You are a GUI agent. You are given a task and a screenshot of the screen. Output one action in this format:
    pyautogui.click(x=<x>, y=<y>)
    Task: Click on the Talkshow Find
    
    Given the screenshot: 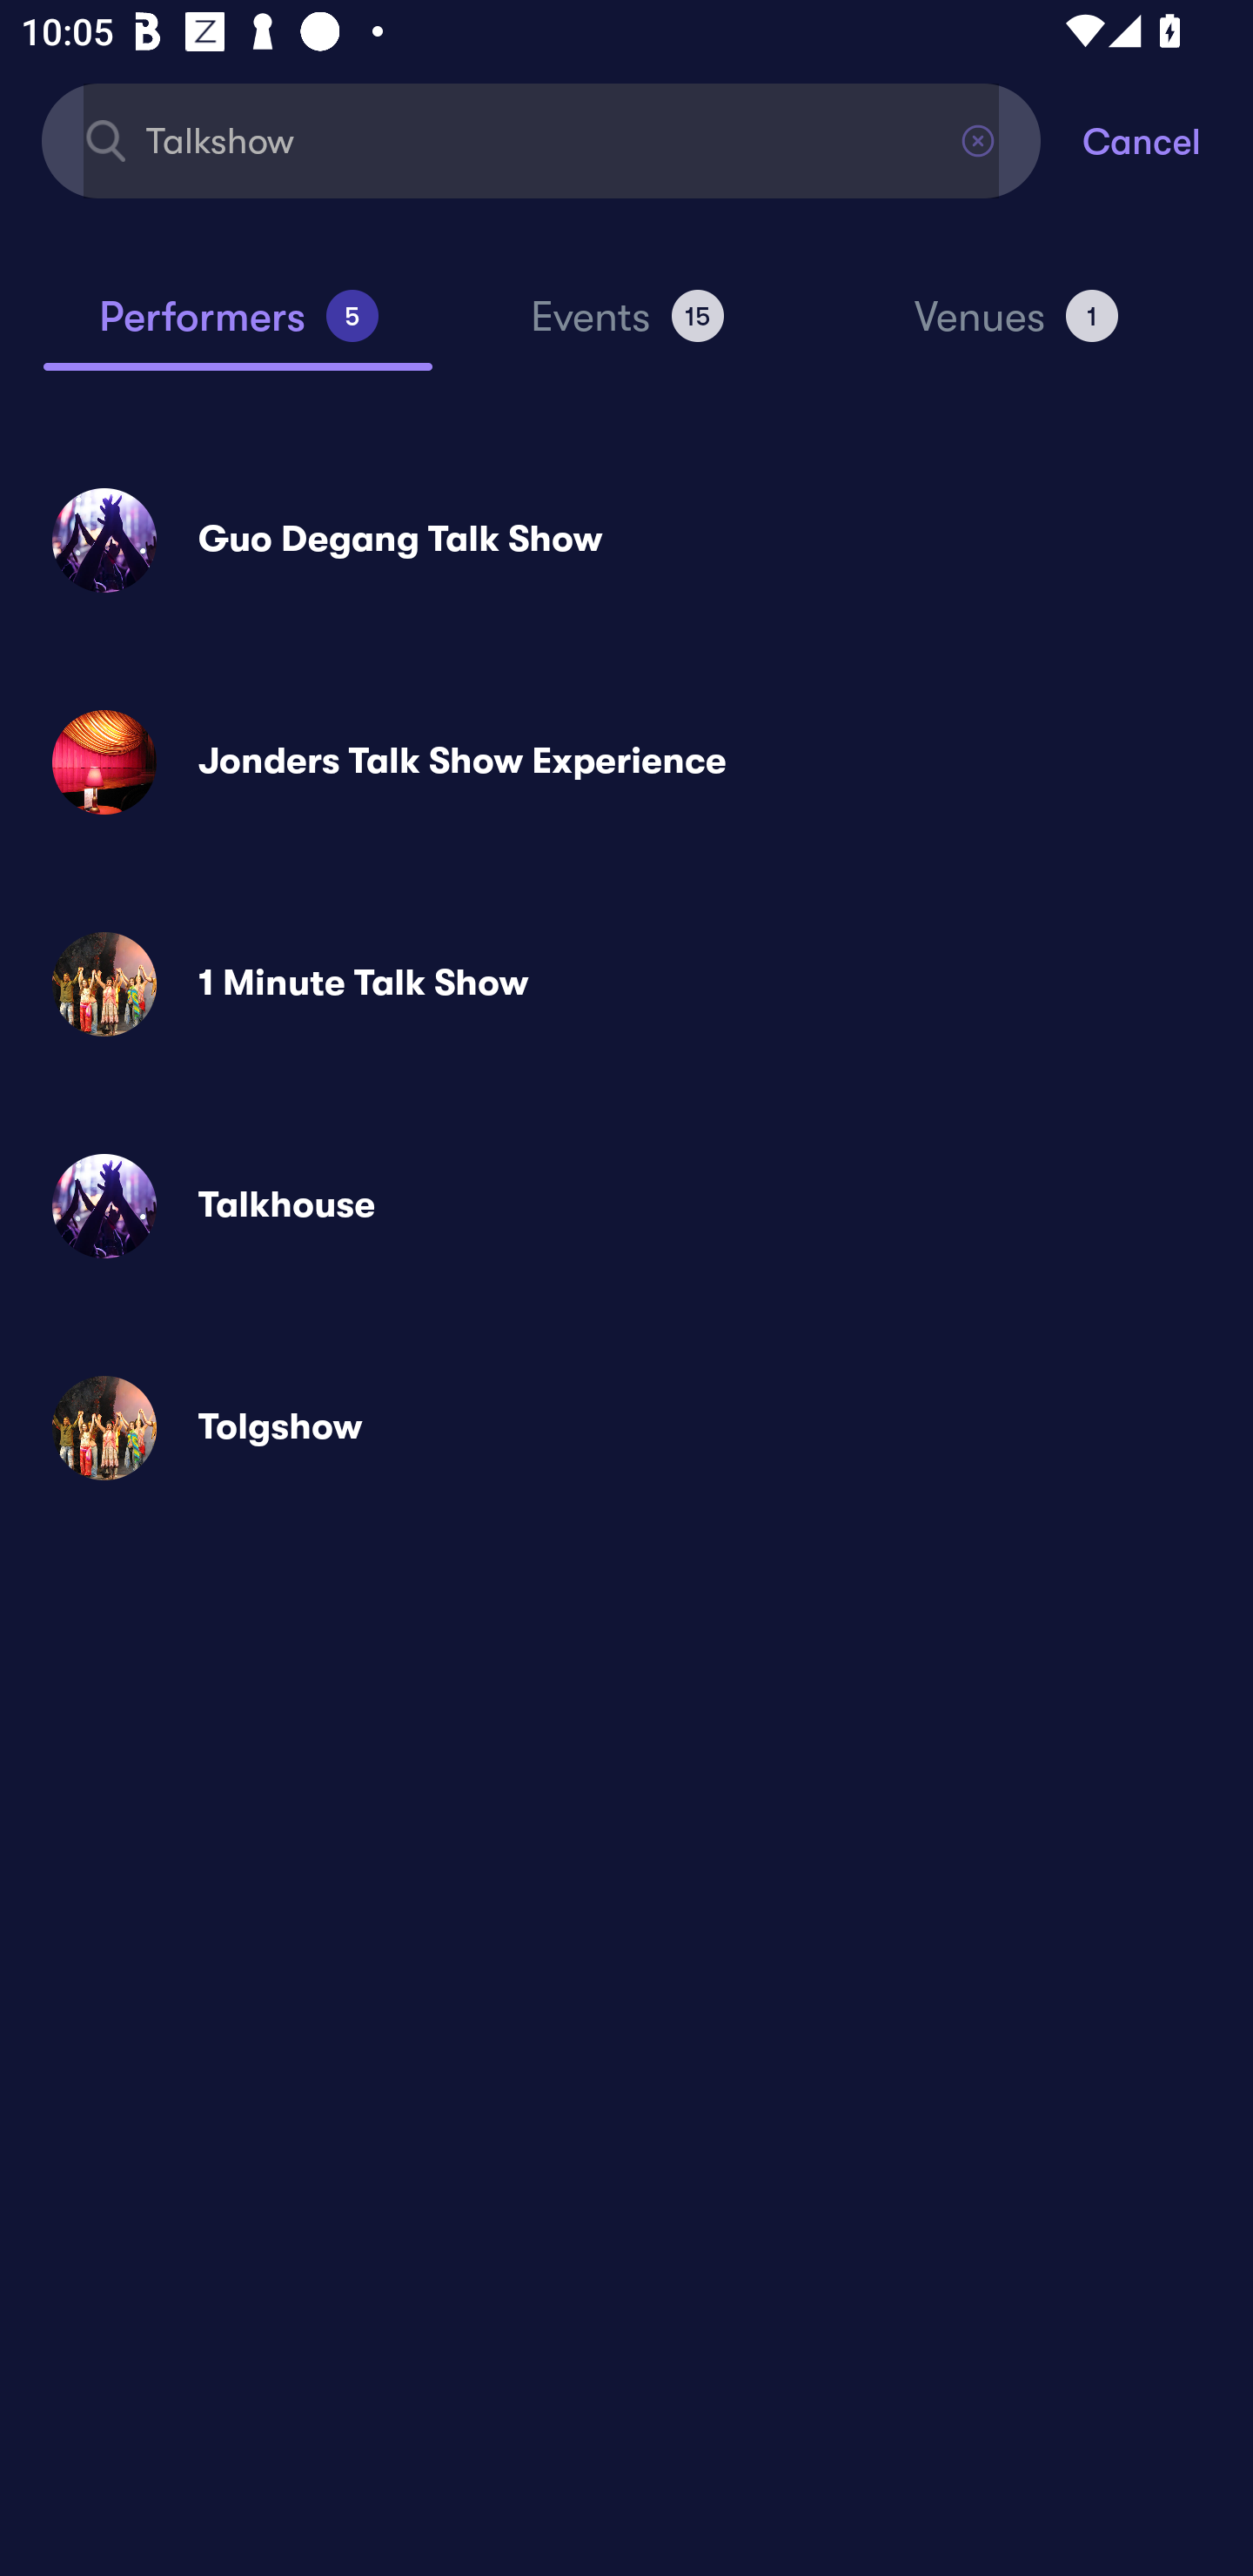 What is the action you would take?
    pyautogui.click(x=541, y=139)
    